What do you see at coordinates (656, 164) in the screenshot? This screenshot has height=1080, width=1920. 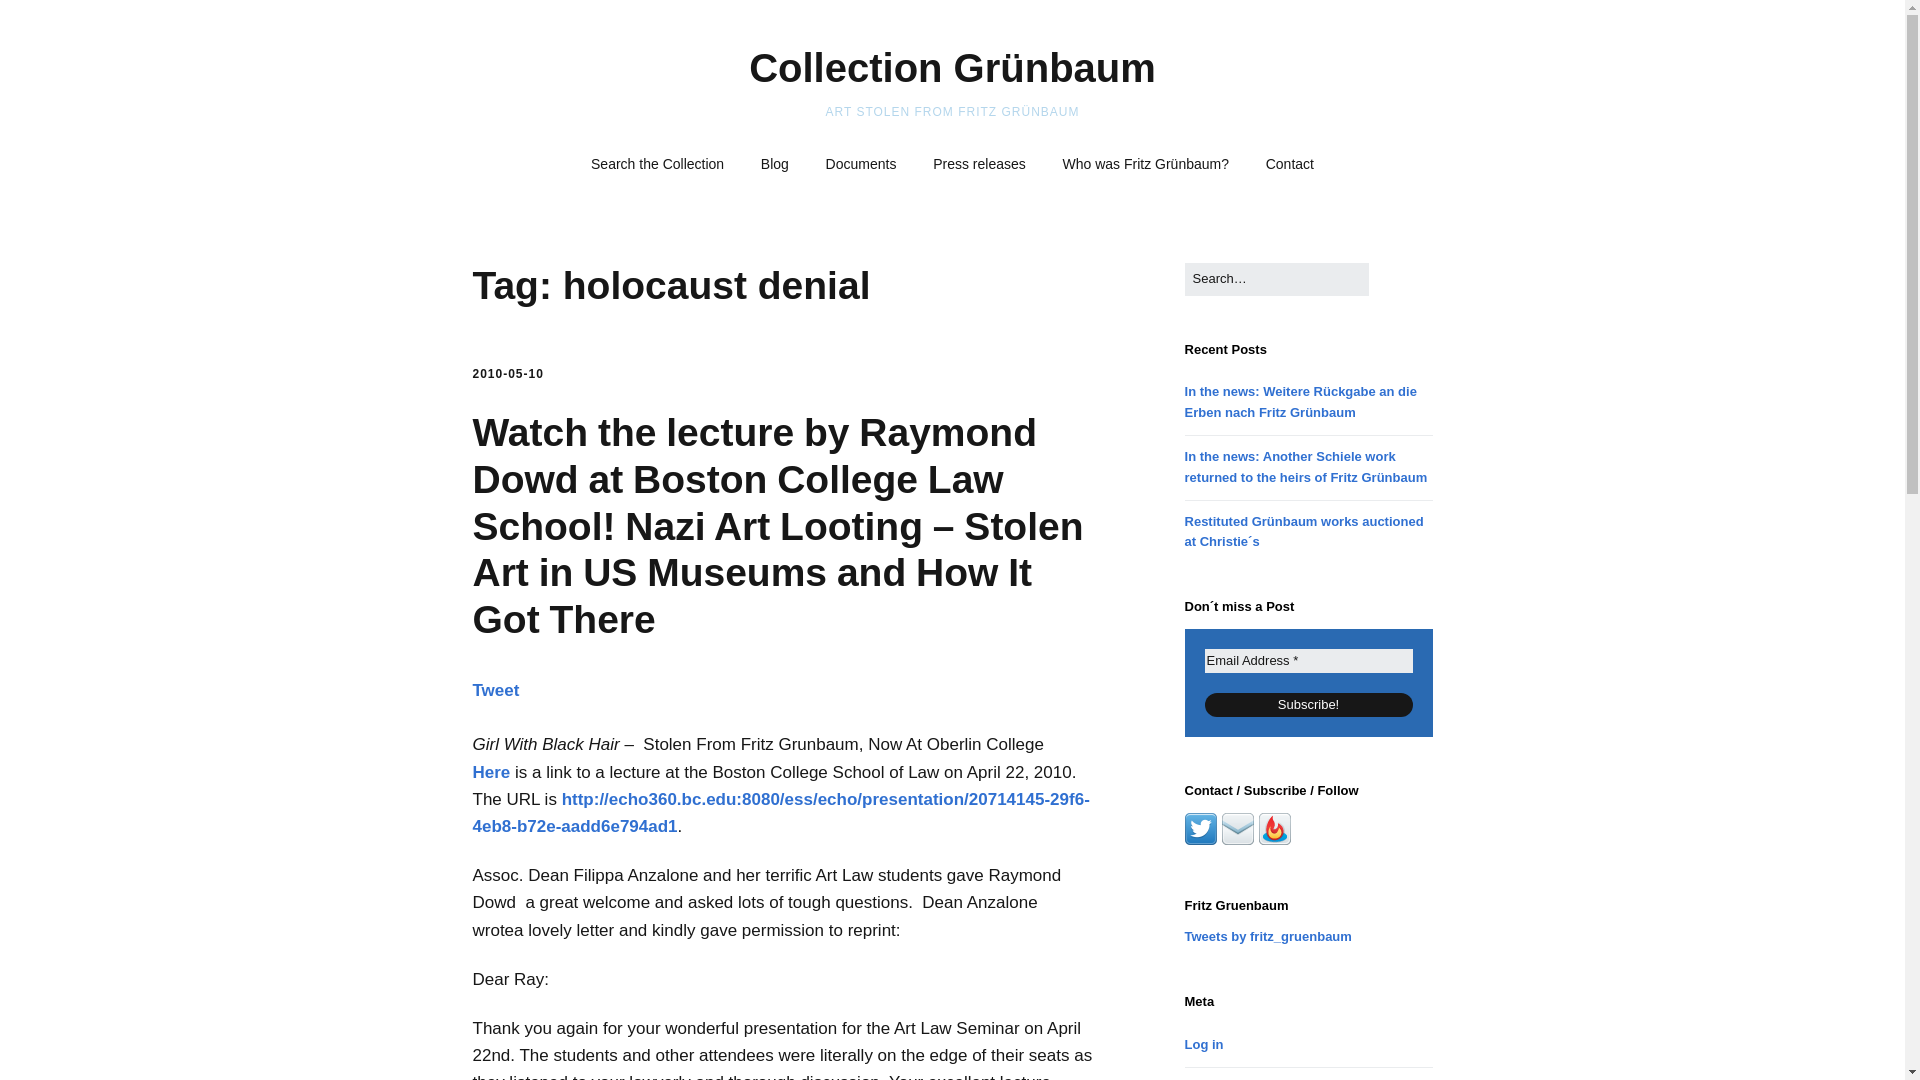 I see `Search the Collection` at bounding box center [656, 164].